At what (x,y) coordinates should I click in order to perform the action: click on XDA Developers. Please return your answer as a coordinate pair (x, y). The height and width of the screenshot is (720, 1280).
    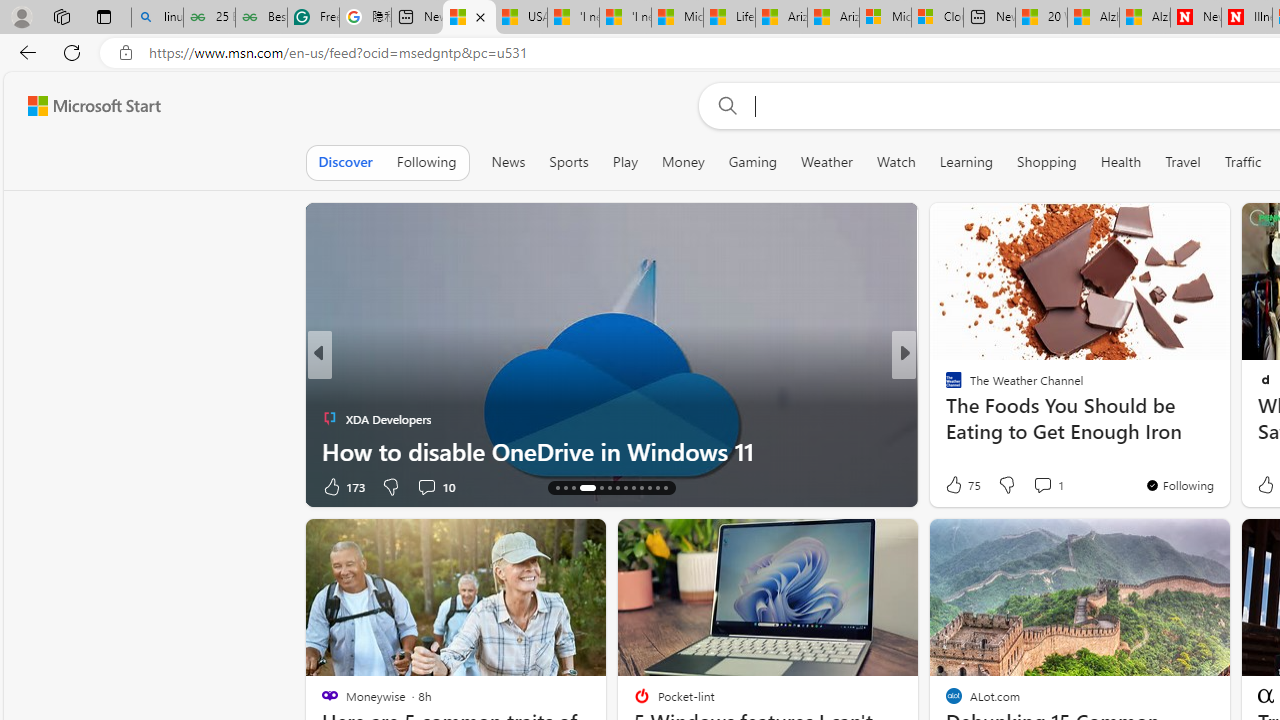
    Looking at the image, I should click on (329, 418).